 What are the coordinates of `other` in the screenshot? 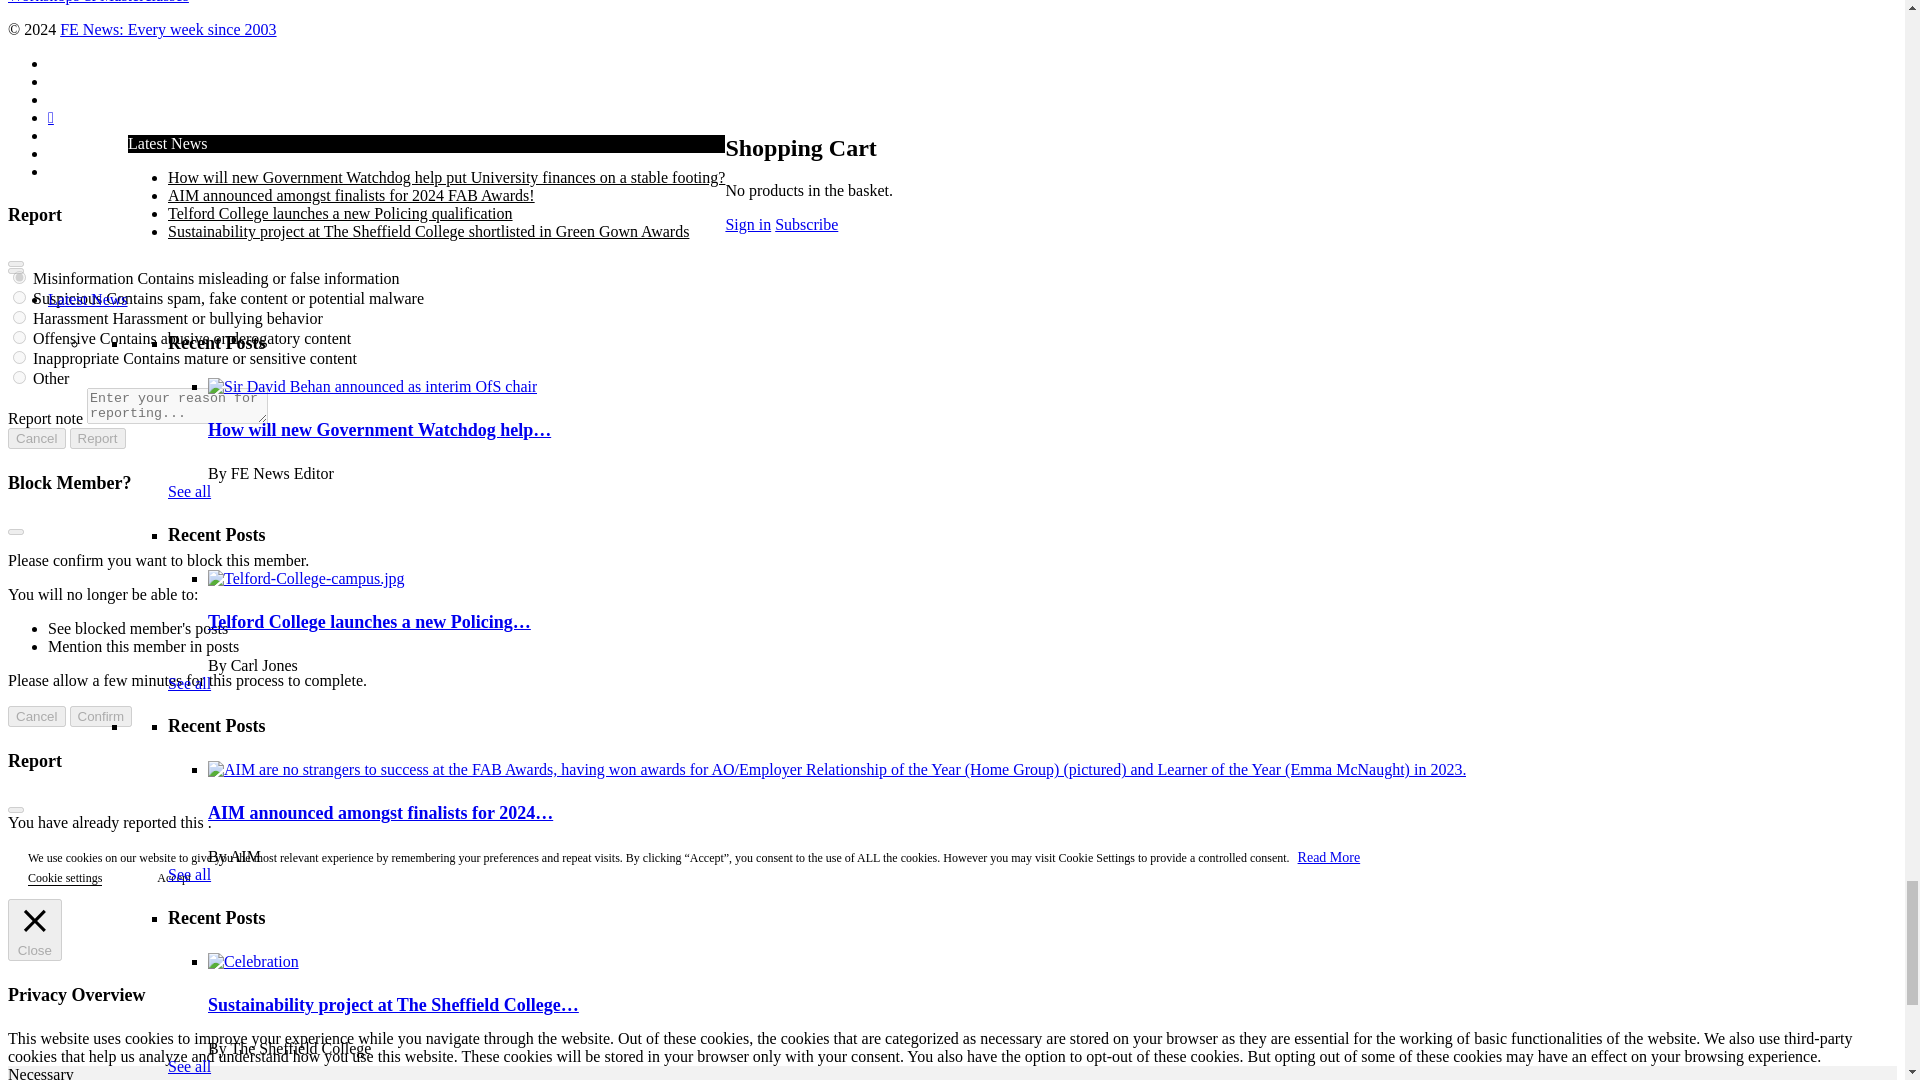 It's located at (20, 378).